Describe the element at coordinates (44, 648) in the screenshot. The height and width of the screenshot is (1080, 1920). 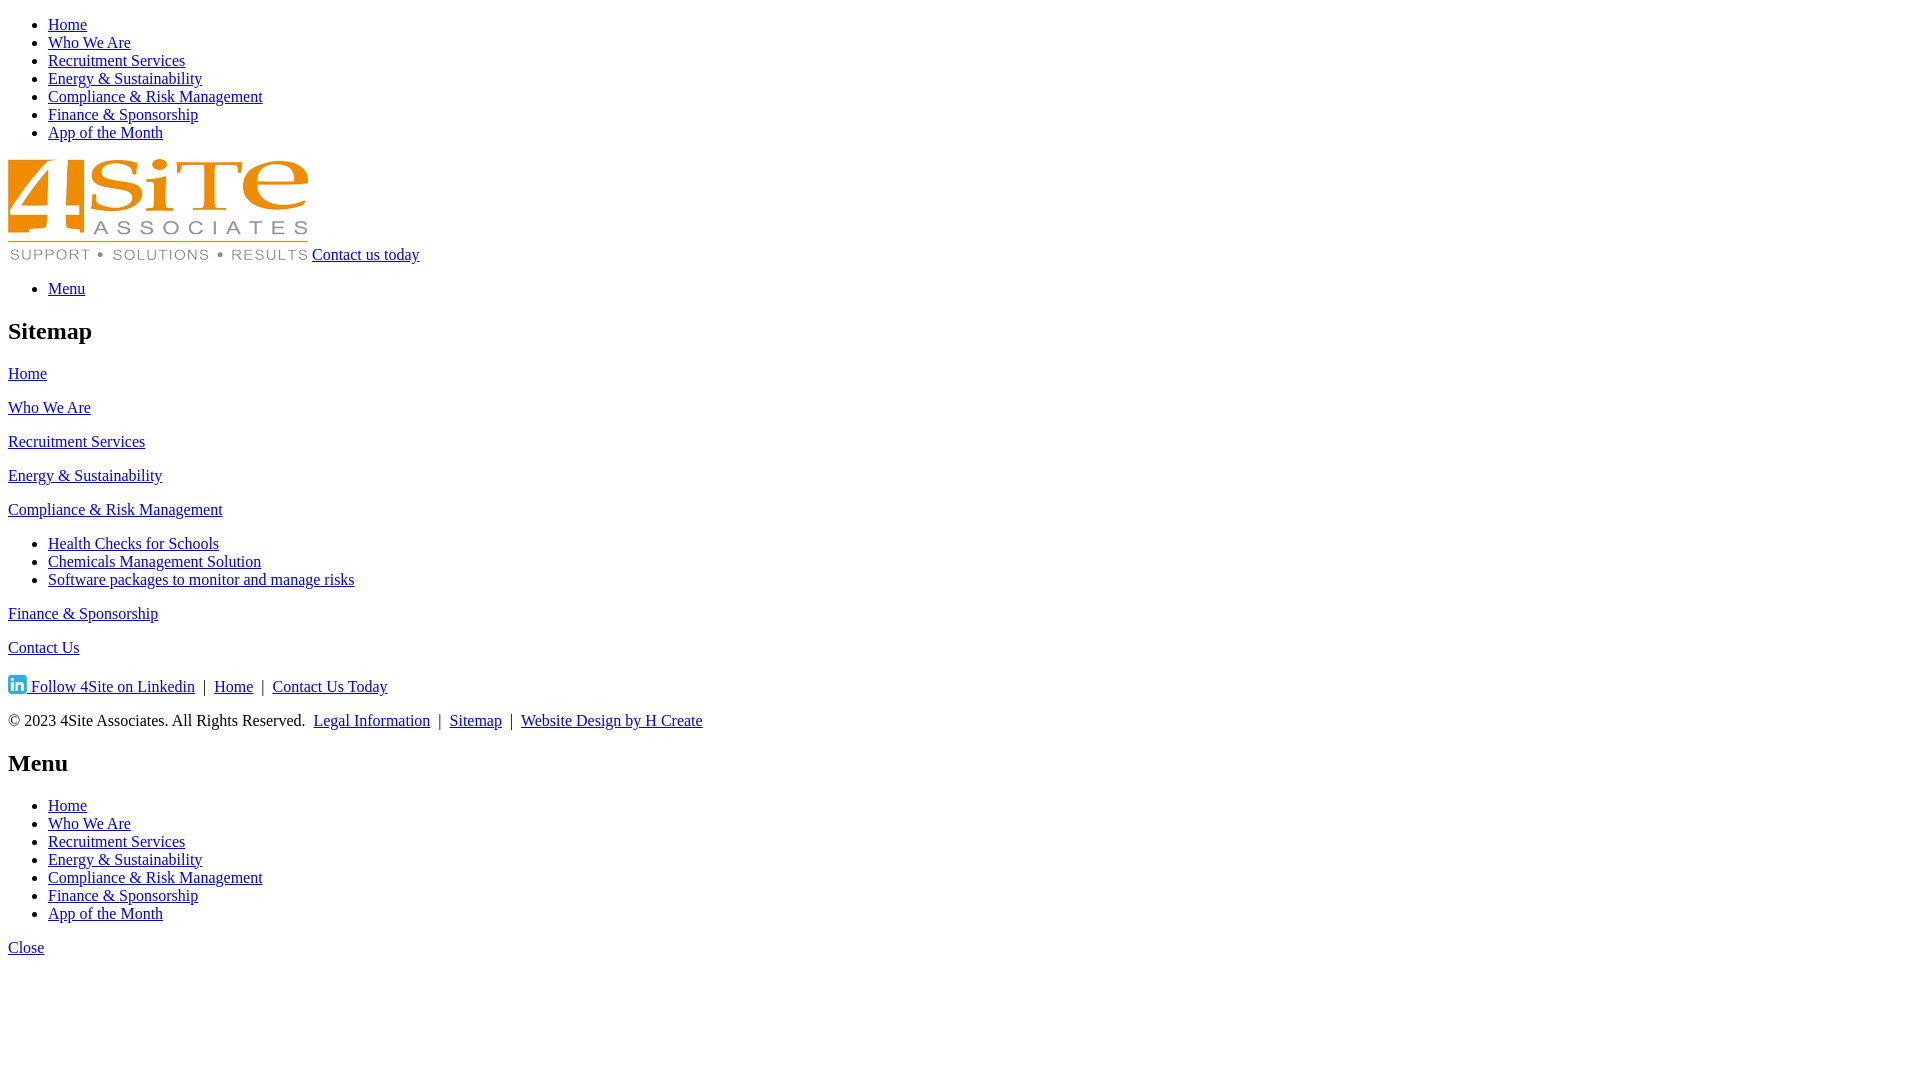
I see `Contact Us` at that location.